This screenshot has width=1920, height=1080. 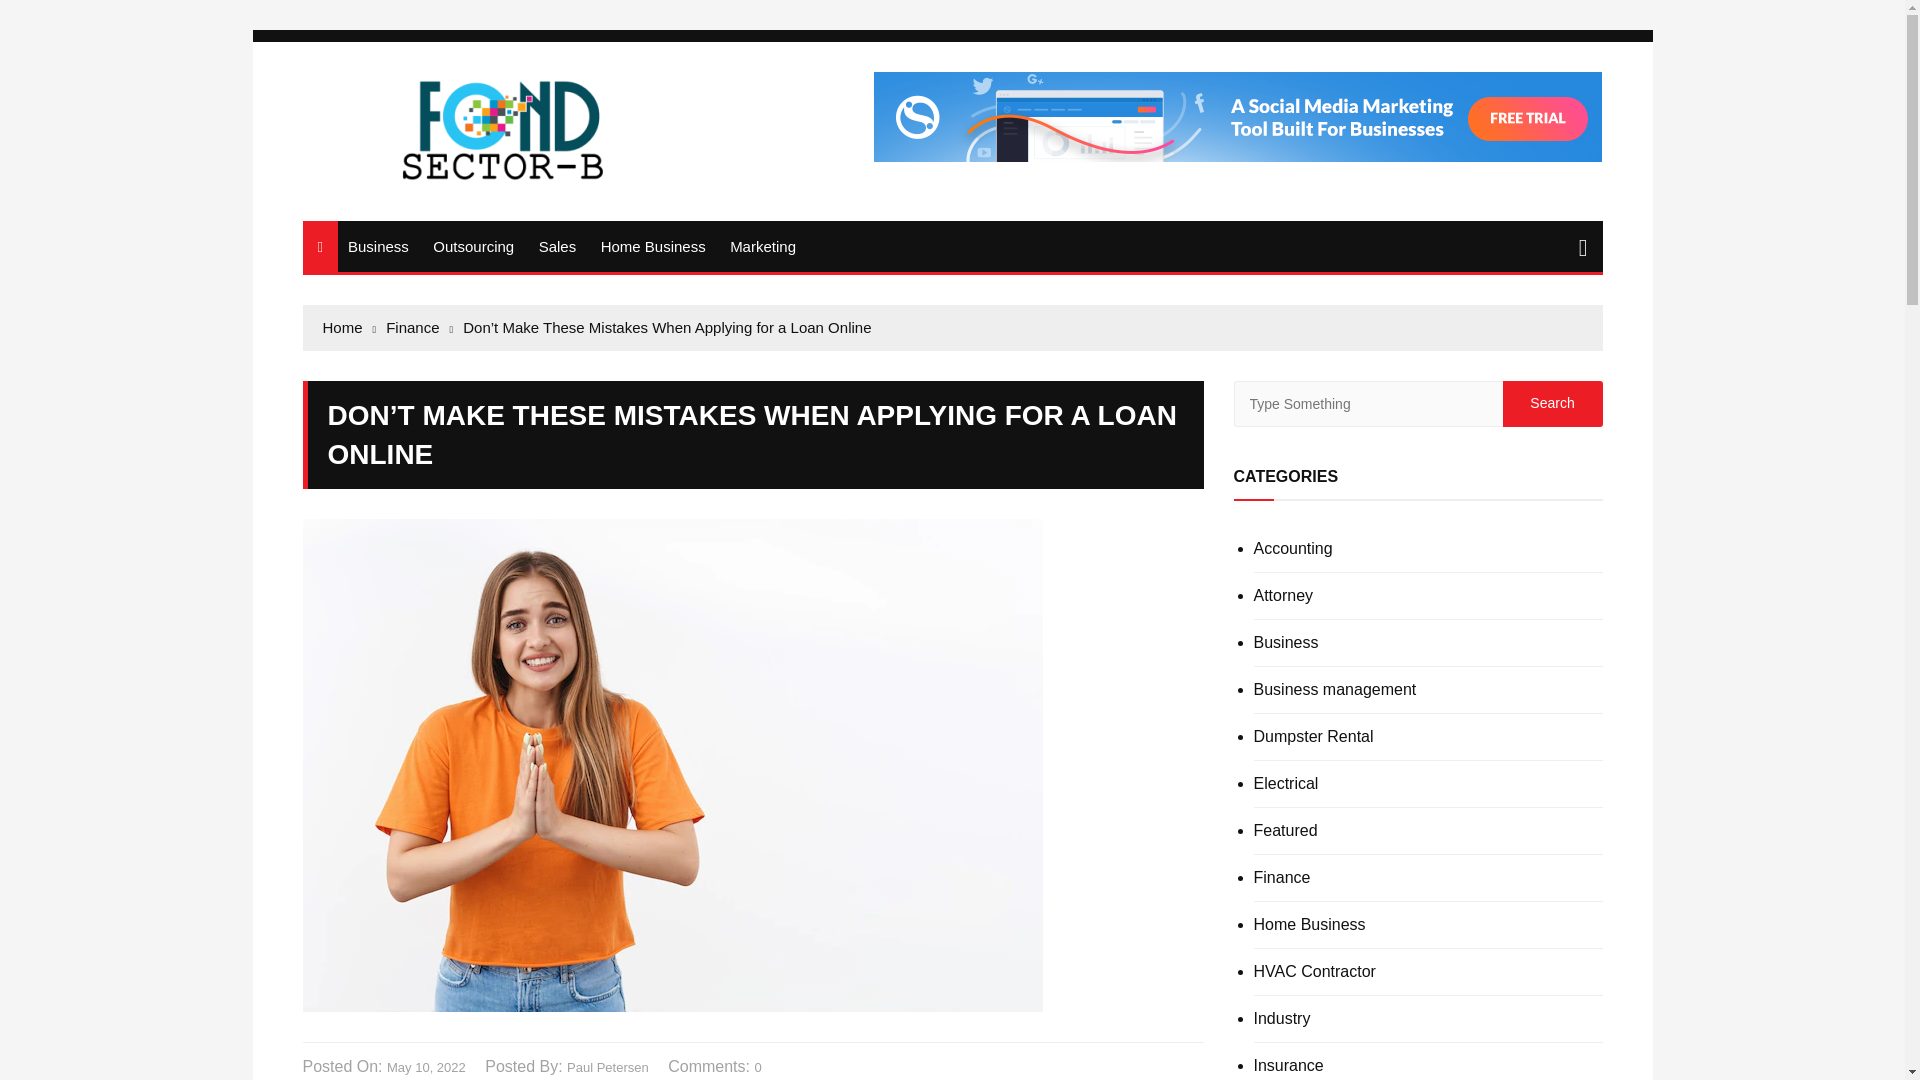 I want to click on Attorney, so click(x=1283, y=595).